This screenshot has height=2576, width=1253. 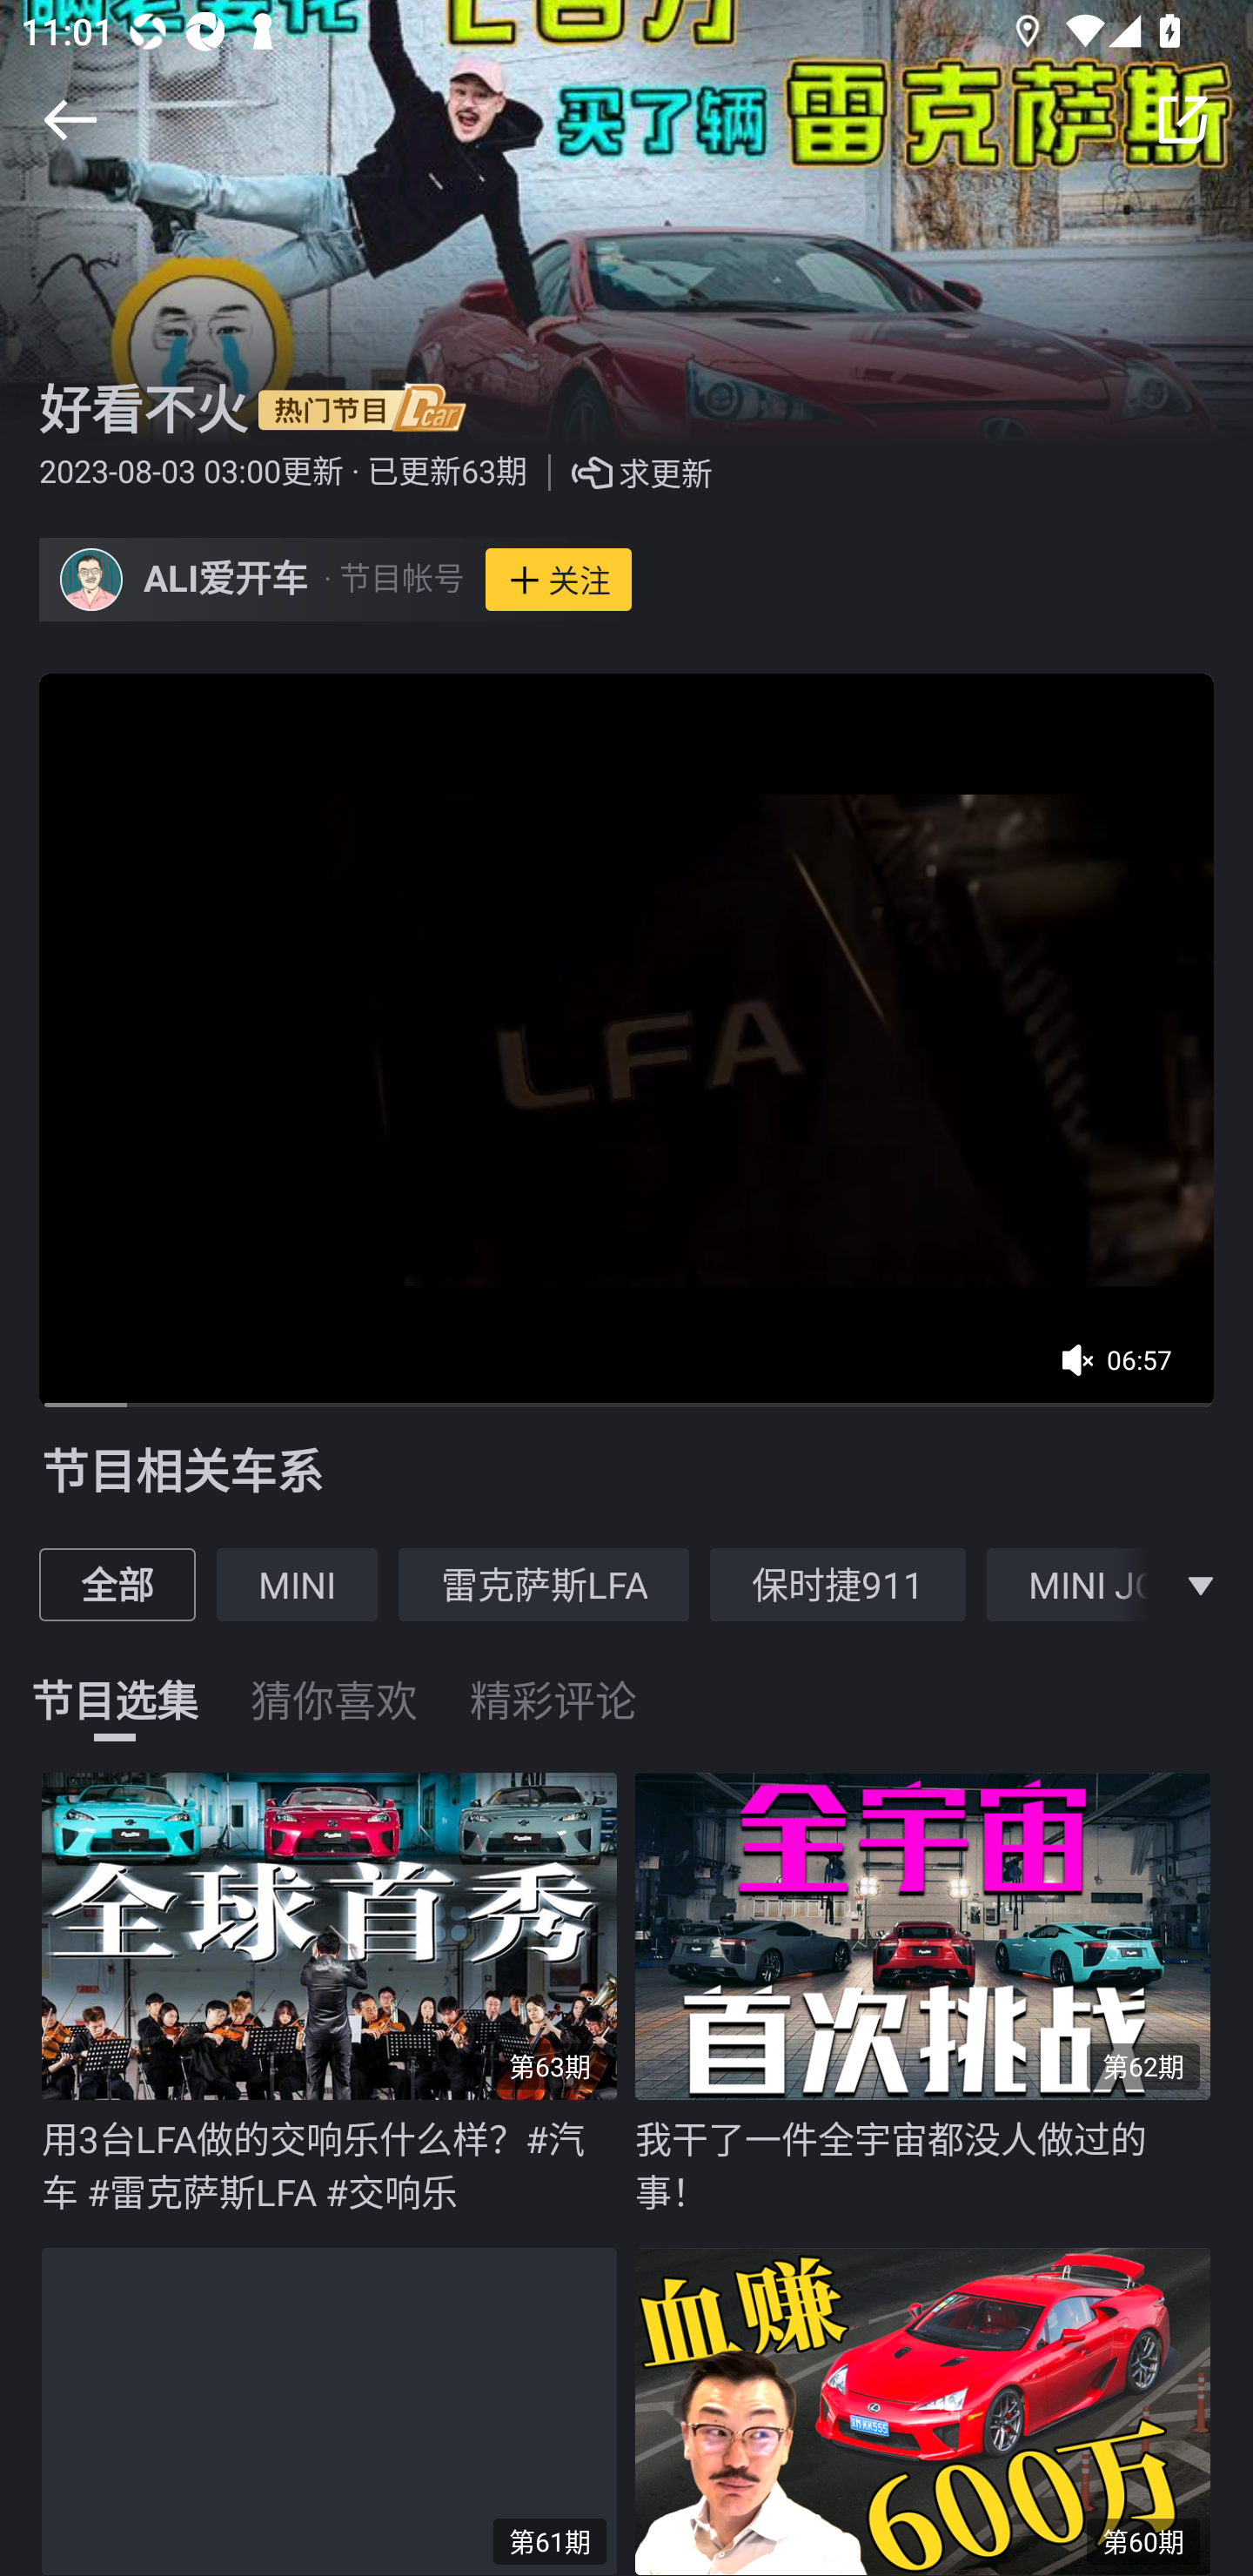 What do you see at coordinates (115, 1681) in the screenshot?
I see `节目选集` at bounding box center [115, 1681].